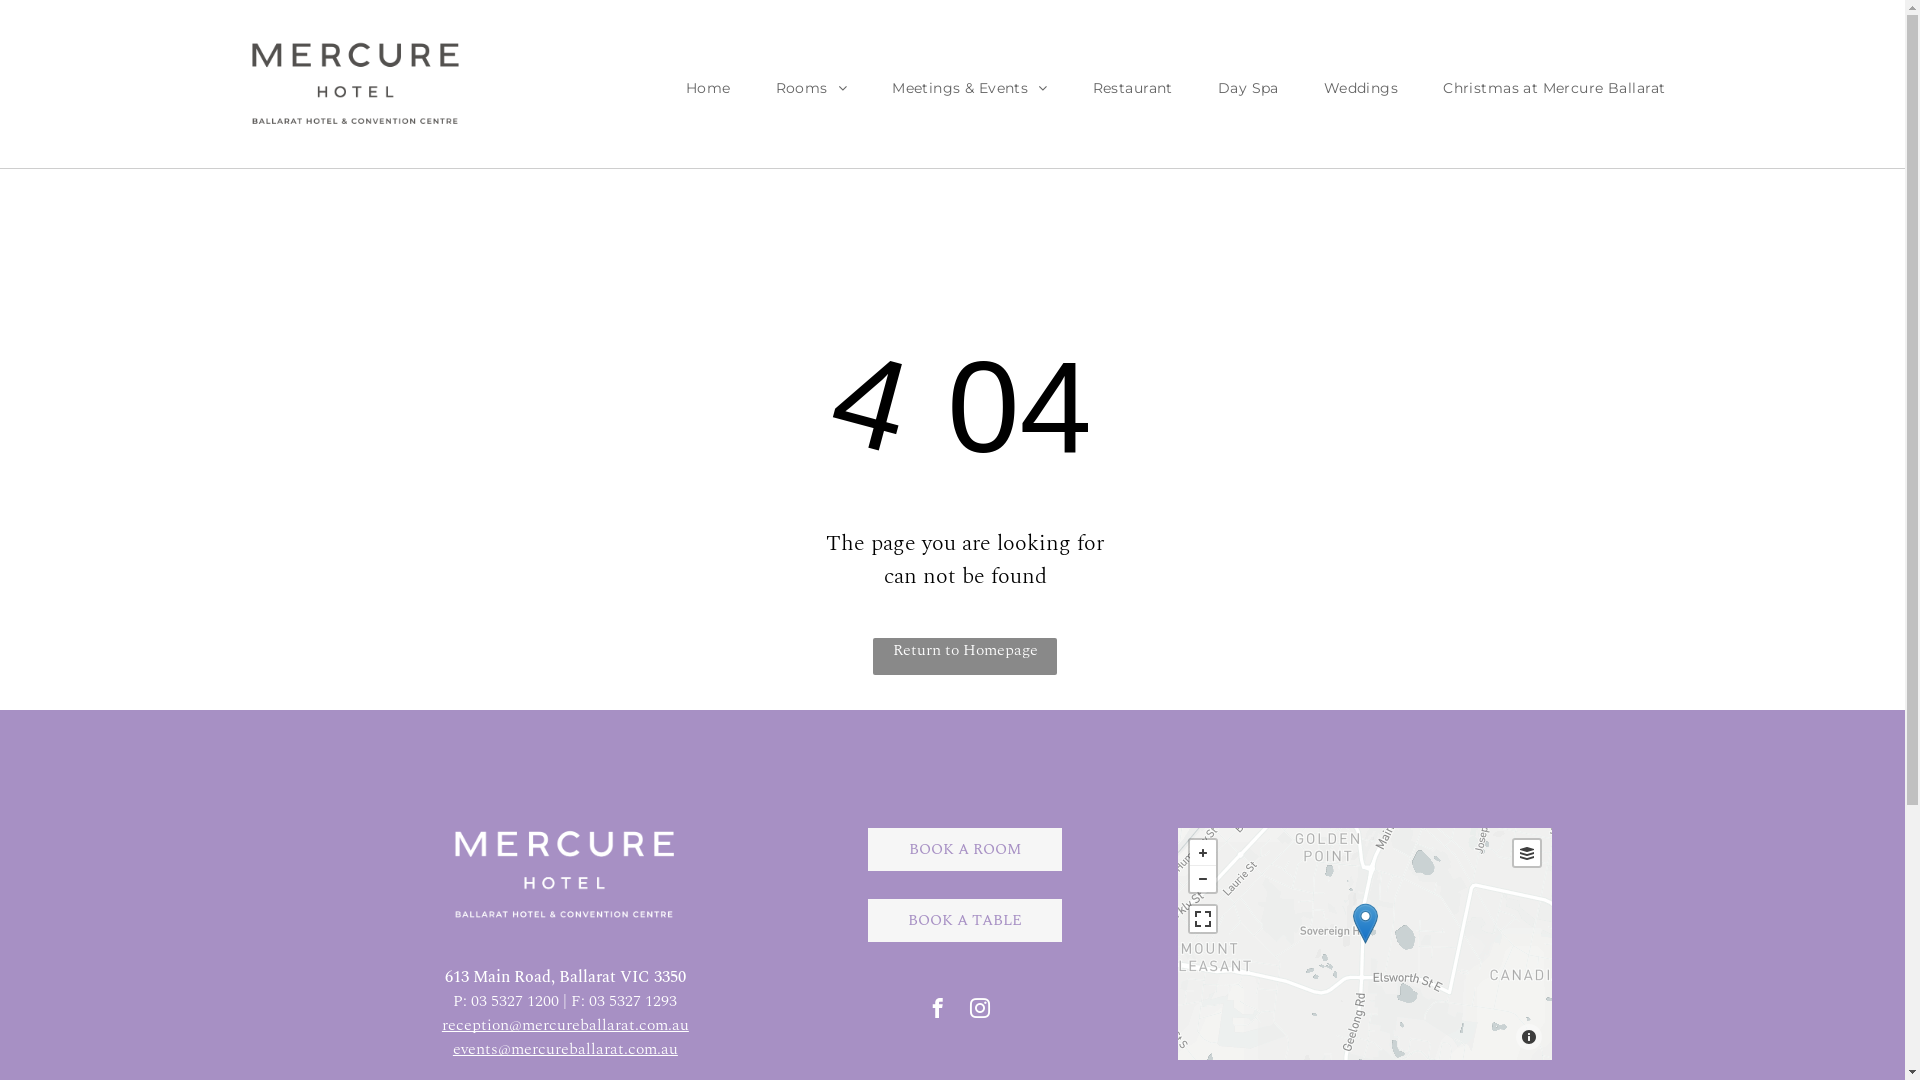 The width and height of the screenshot is (1920, 1080). I want to click on Layers, so click(1527, 853).